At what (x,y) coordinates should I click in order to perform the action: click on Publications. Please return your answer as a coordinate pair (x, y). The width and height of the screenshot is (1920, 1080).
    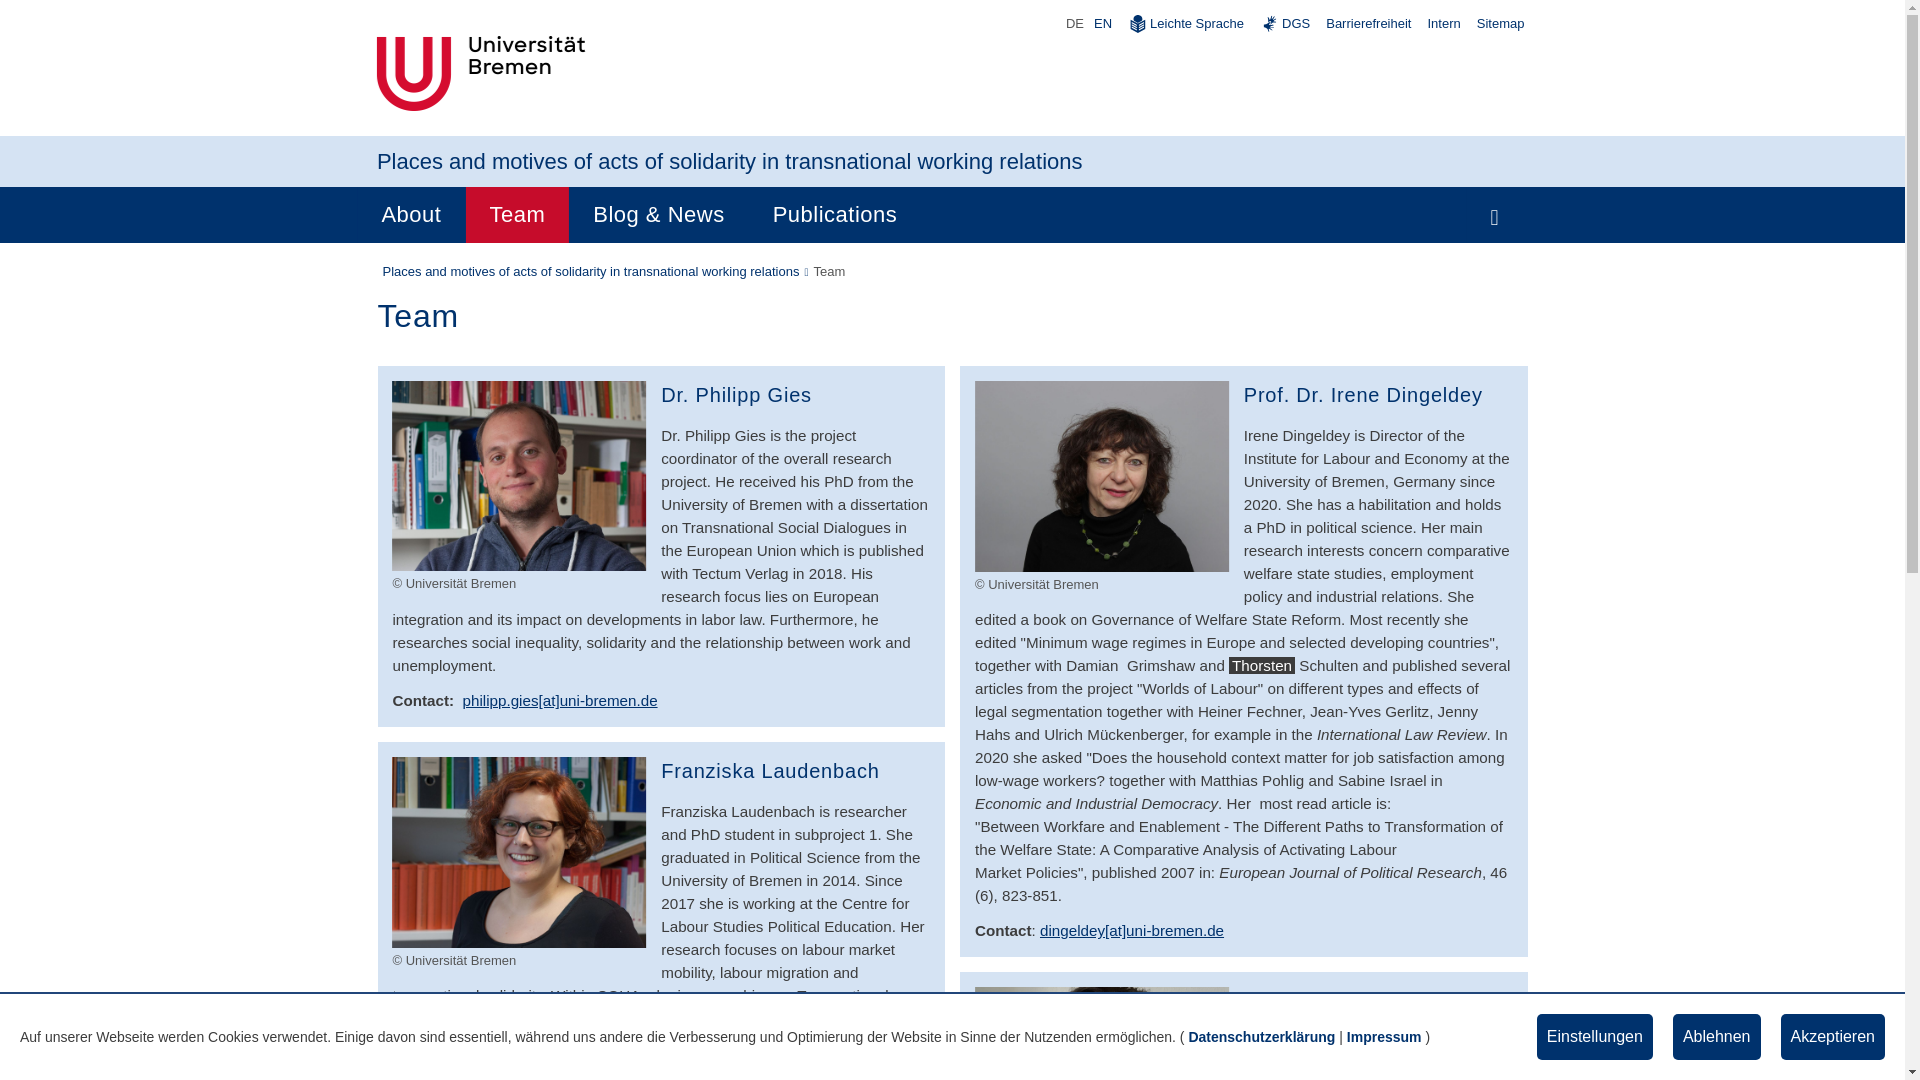
    Looking at the image, I should click on (834, 214).